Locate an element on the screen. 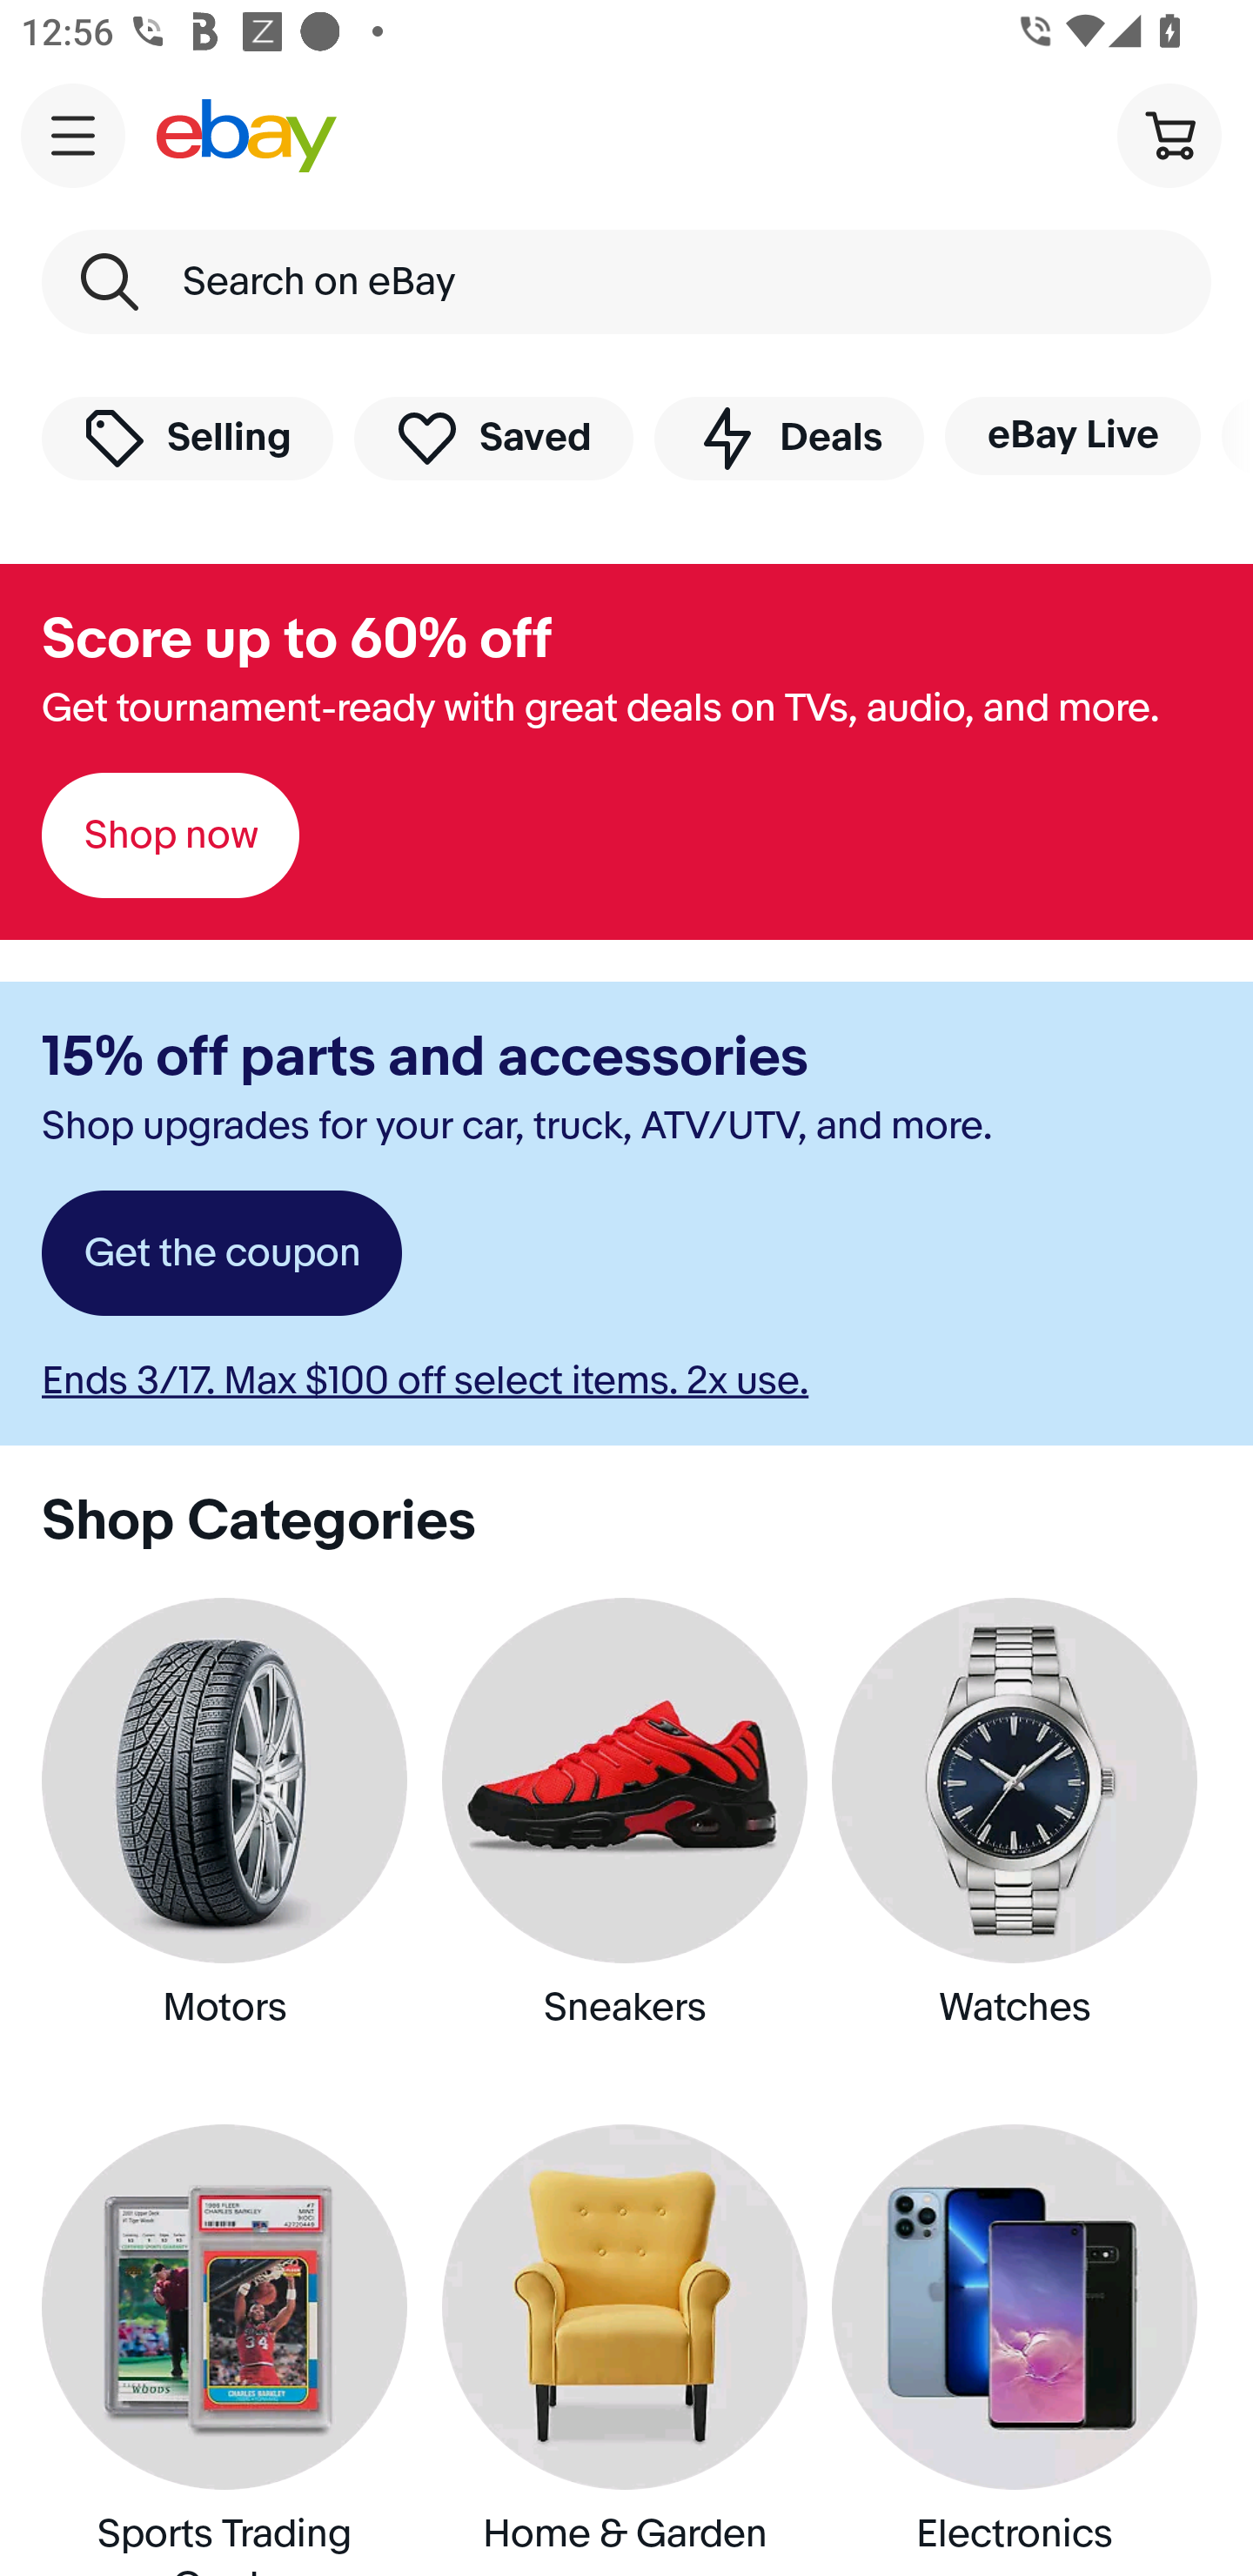 The height and width of the screenshot is (2576, 1253). Sneakers is located at coordinates (626, 1839).